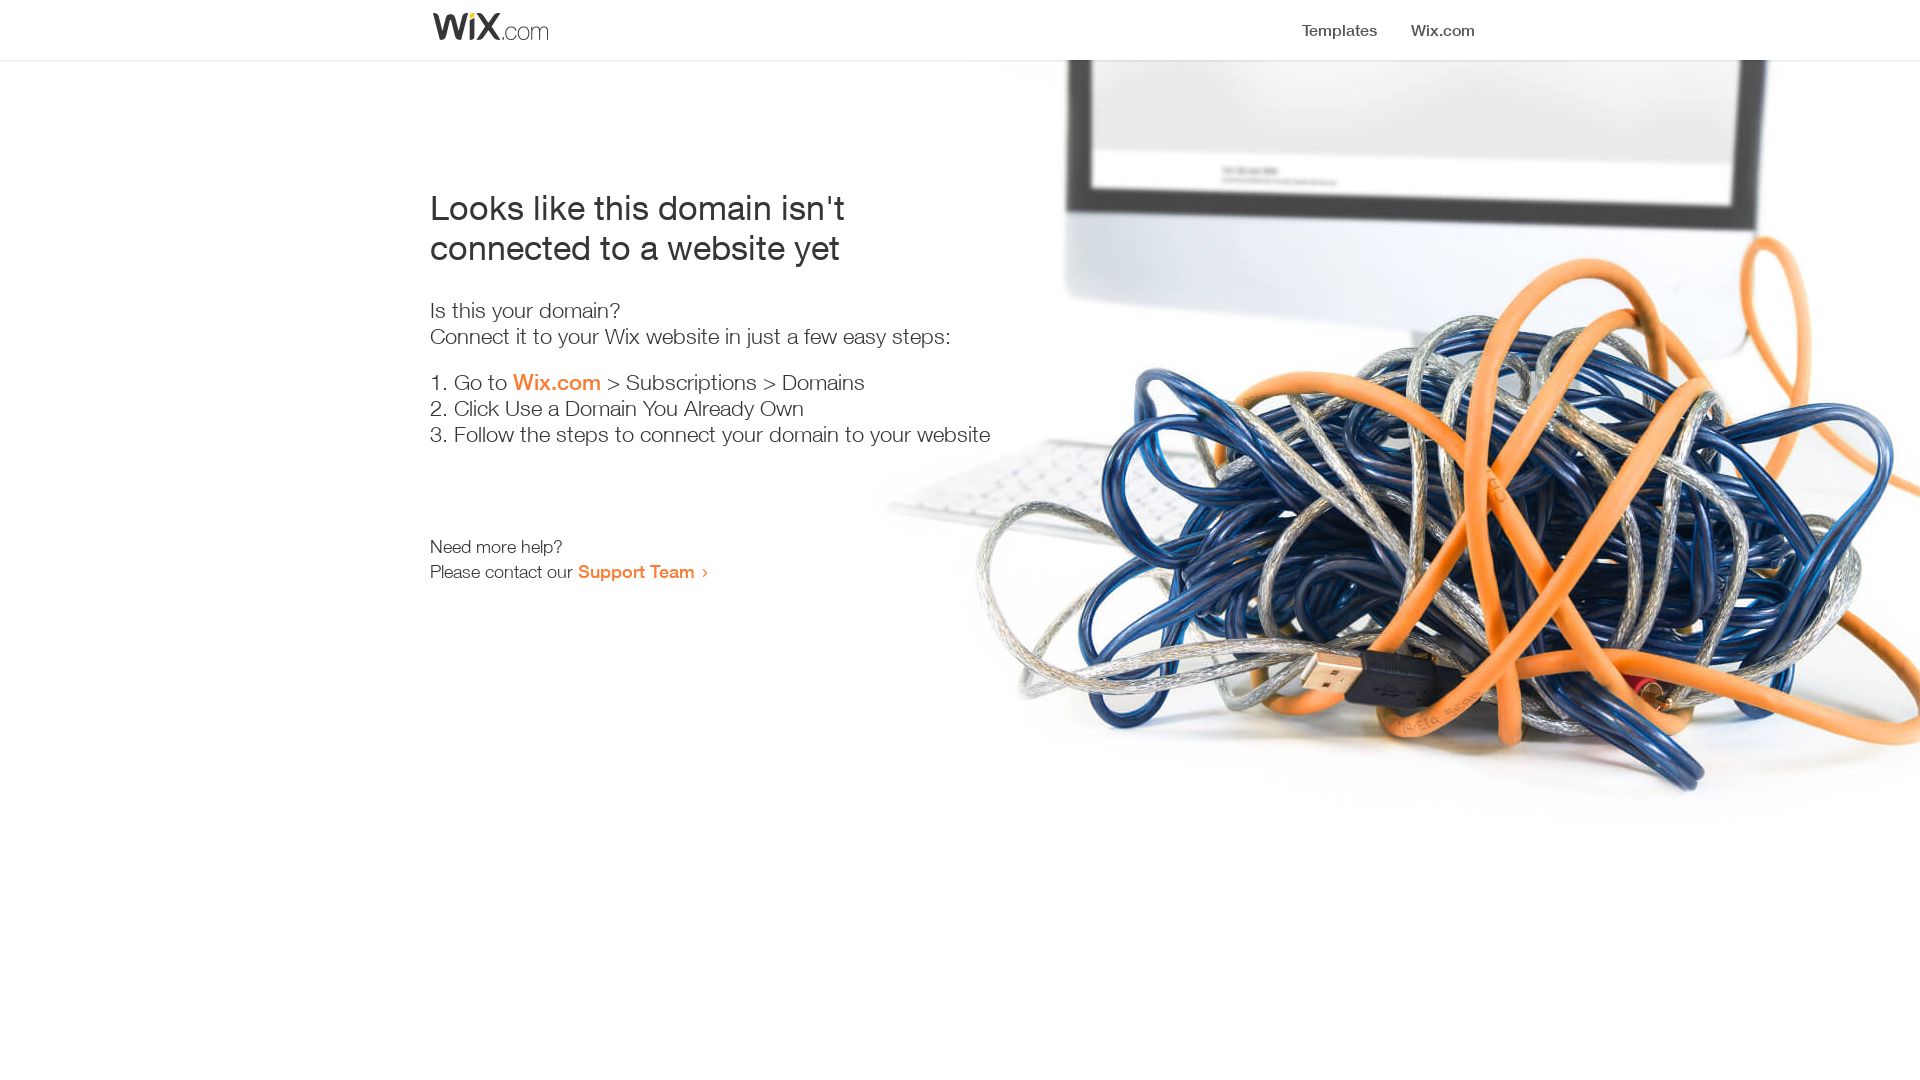 This screenshot has height=1080, width=1920. Describe the element at coordinates (636, 571) in the screenshot. I see `Support Team` at that location.